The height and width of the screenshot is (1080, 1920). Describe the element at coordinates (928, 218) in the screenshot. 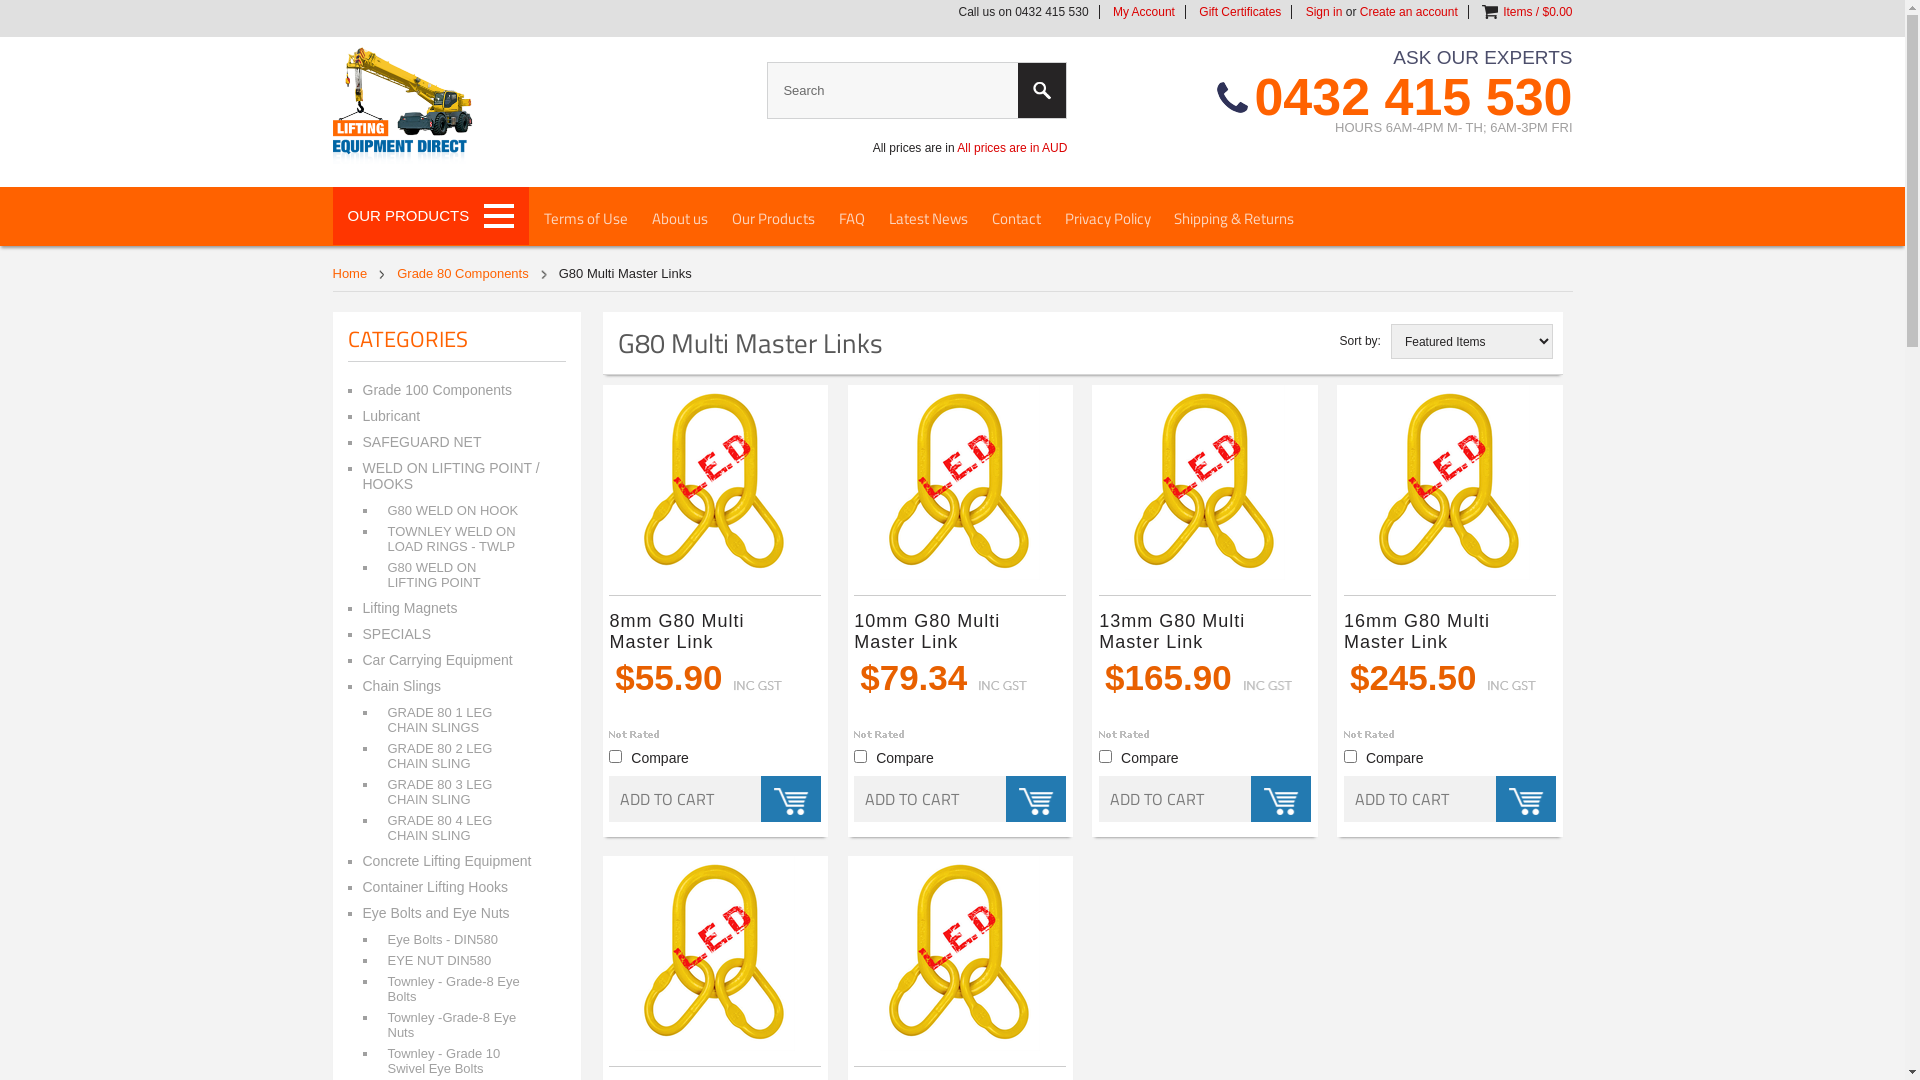

I see `Latest News` at that location.